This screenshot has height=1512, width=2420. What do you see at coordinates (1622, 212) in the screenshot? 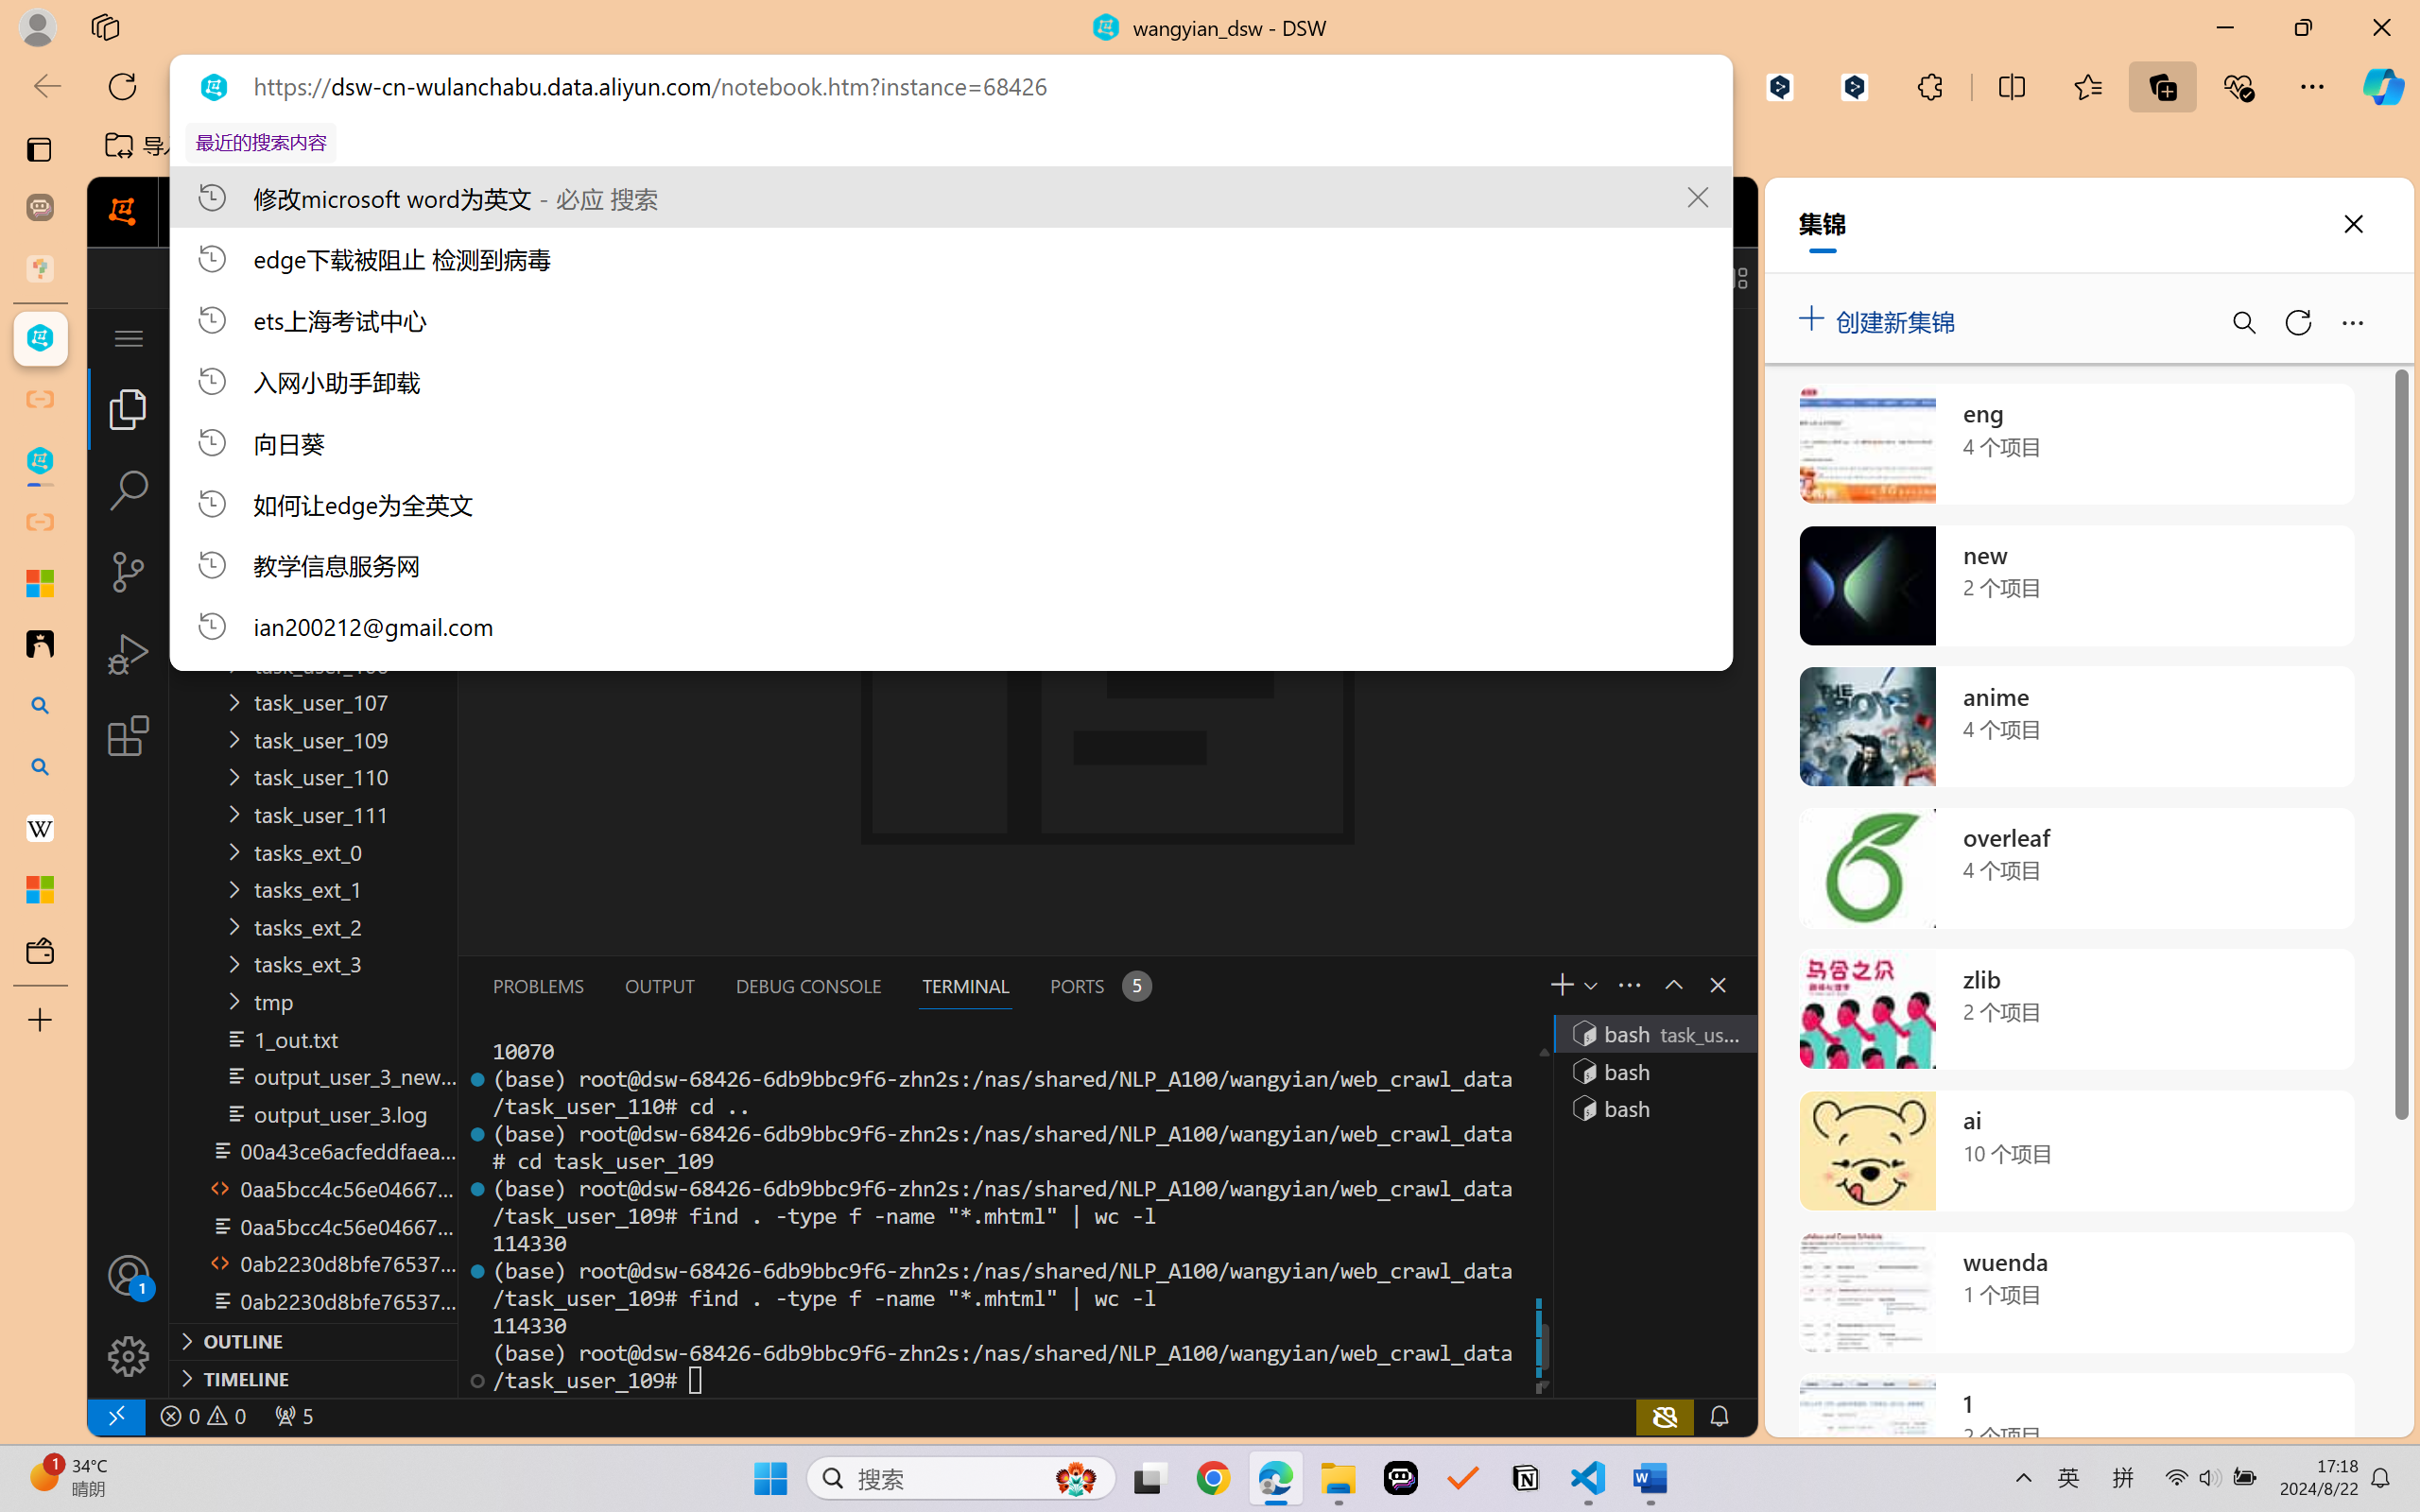
I see `icon` at bounding box center [1622, 212].